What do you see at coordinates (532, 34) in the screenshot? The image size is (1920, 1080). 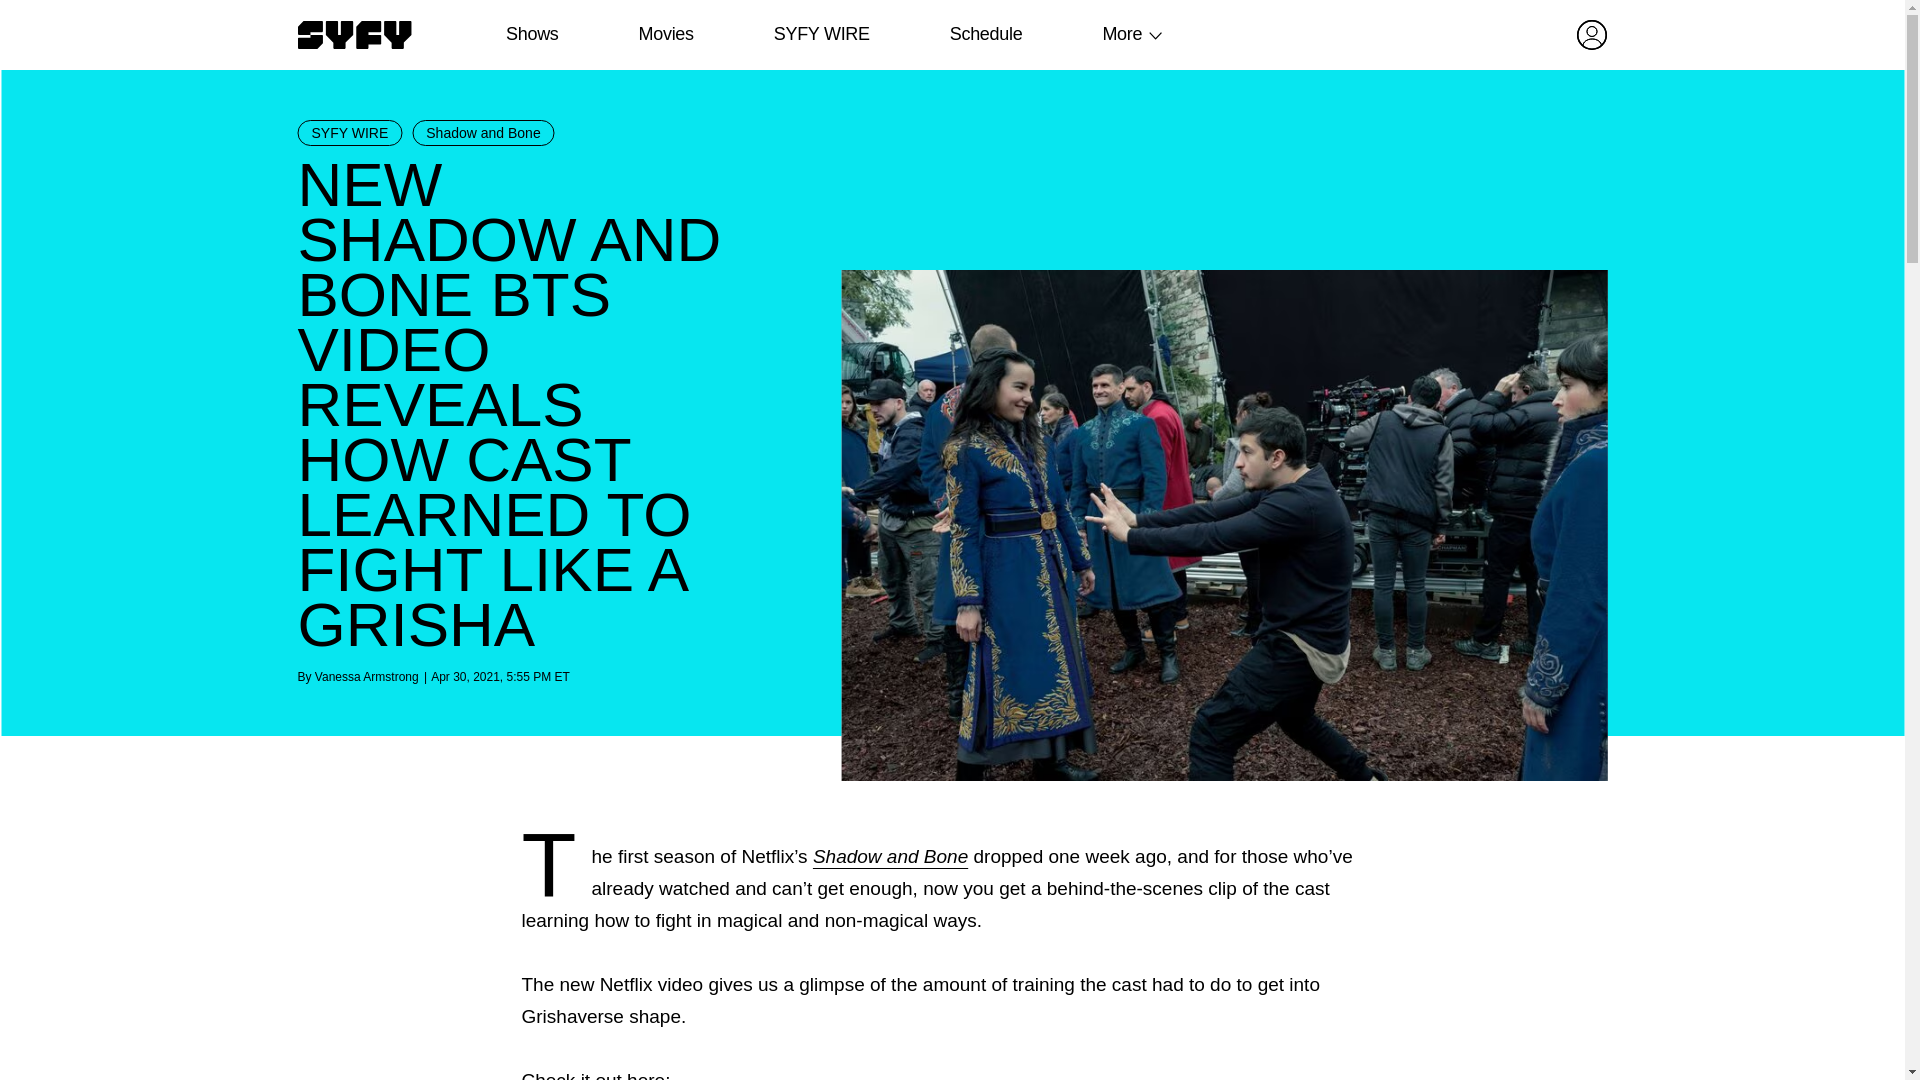 I see `Shows` at bounding box center [532, 34].